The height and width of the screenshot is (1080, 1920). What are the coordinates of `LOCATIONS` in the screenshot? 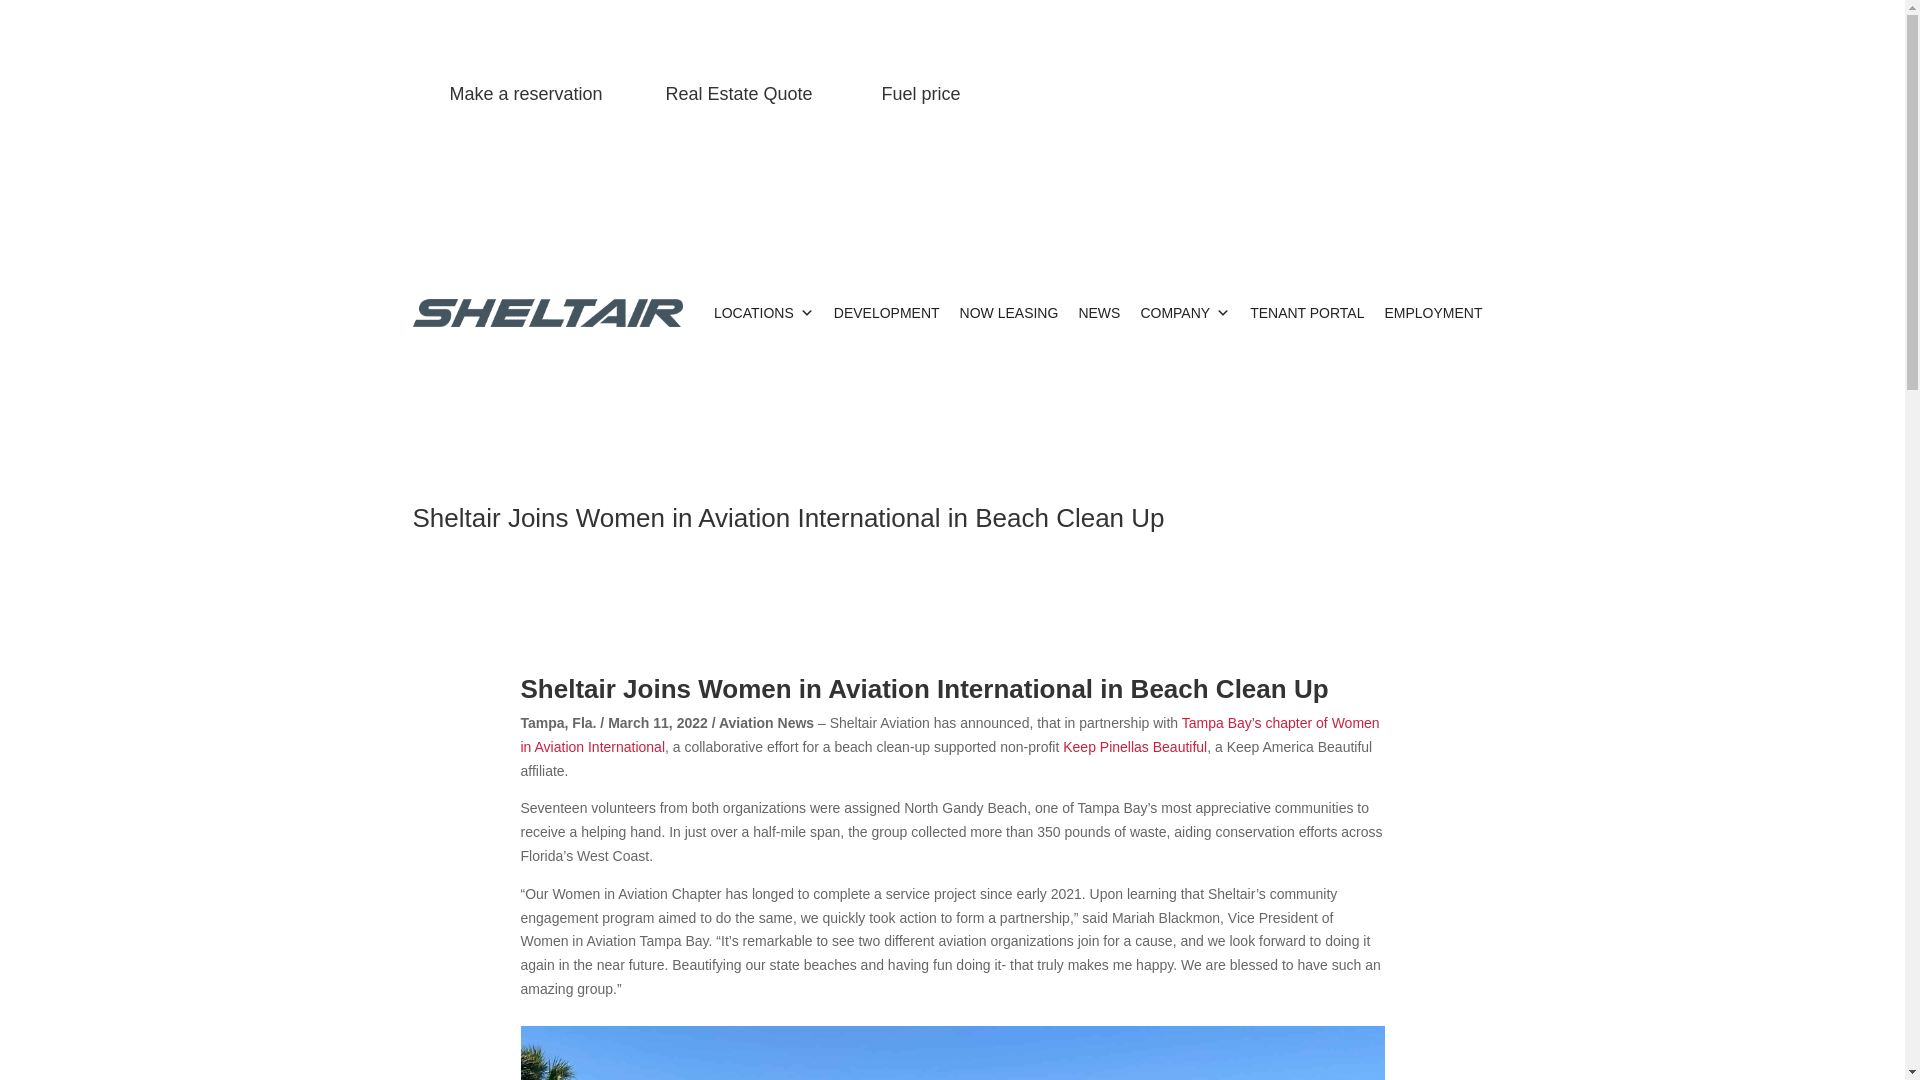 It's located at (764, 312).